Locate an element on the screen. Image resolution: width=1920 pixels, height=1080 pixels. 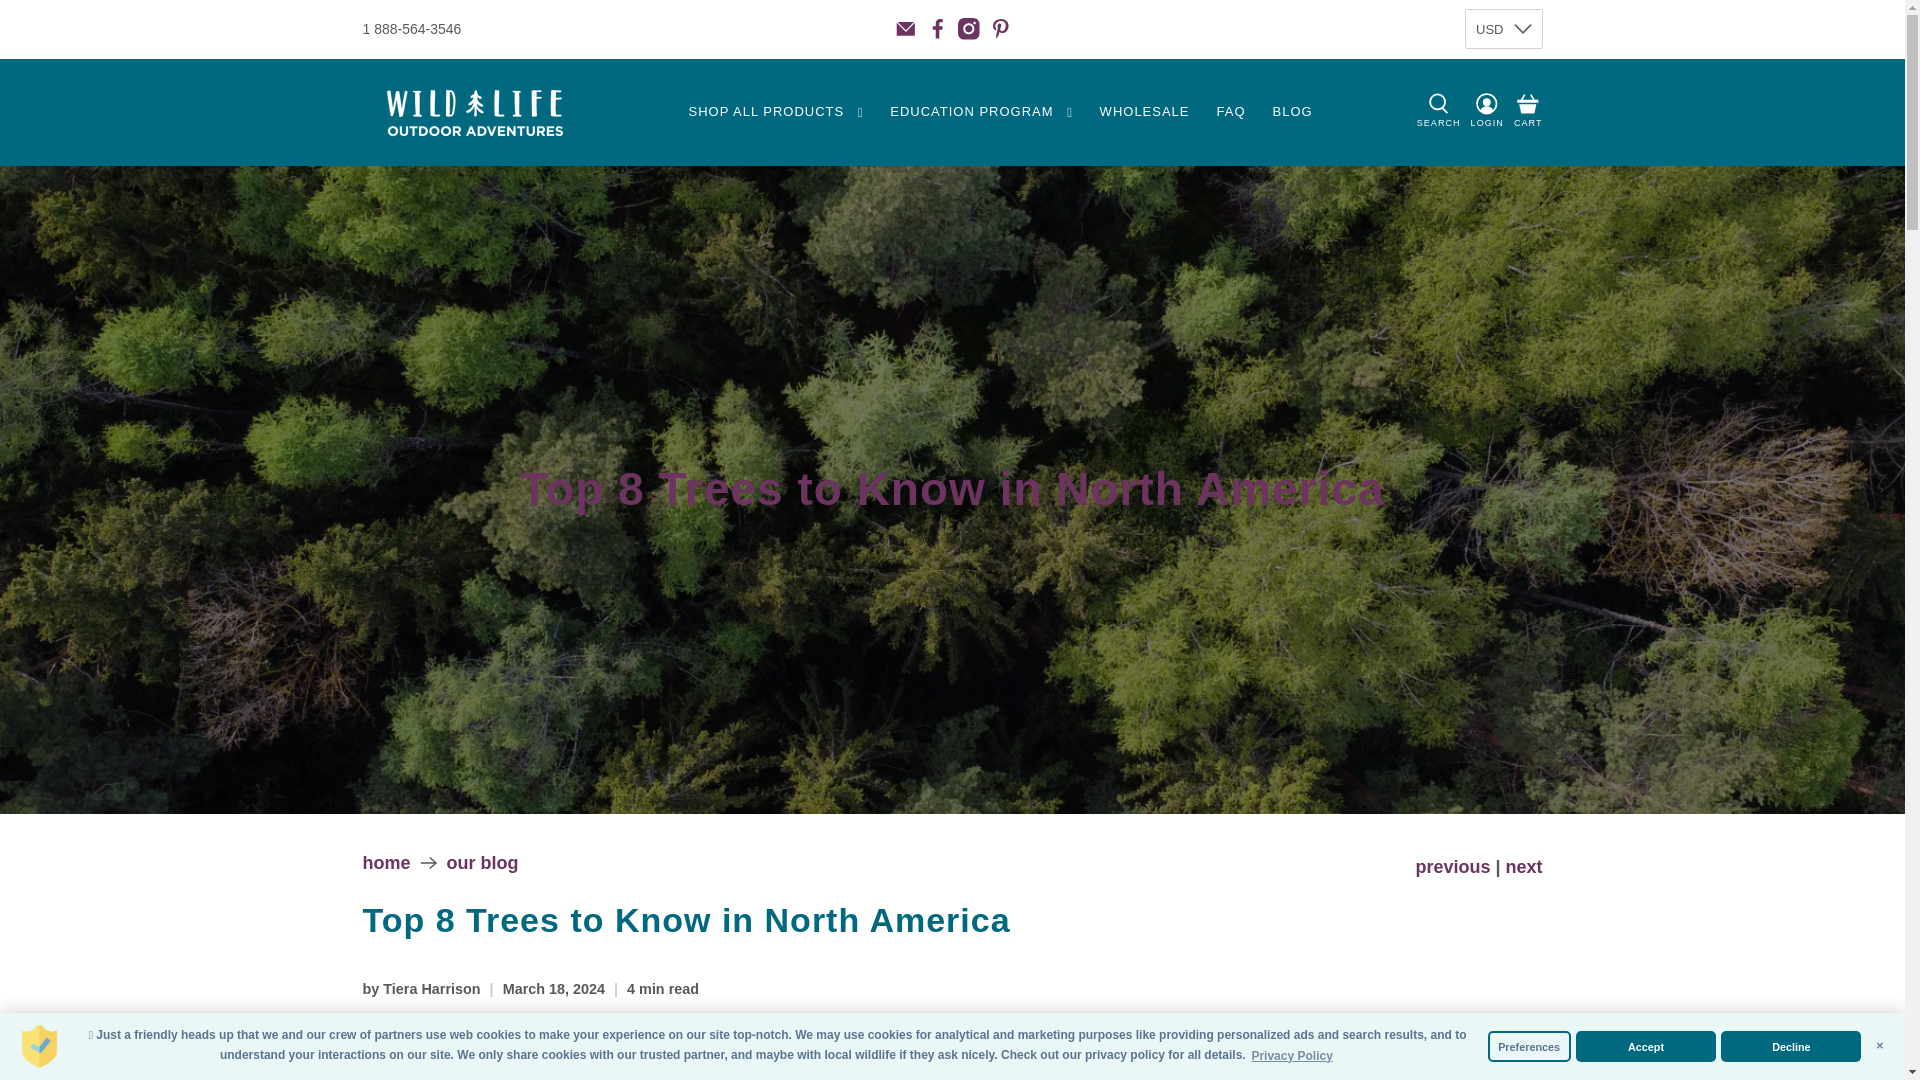
Decline is located at coordinates (1790, 1046).